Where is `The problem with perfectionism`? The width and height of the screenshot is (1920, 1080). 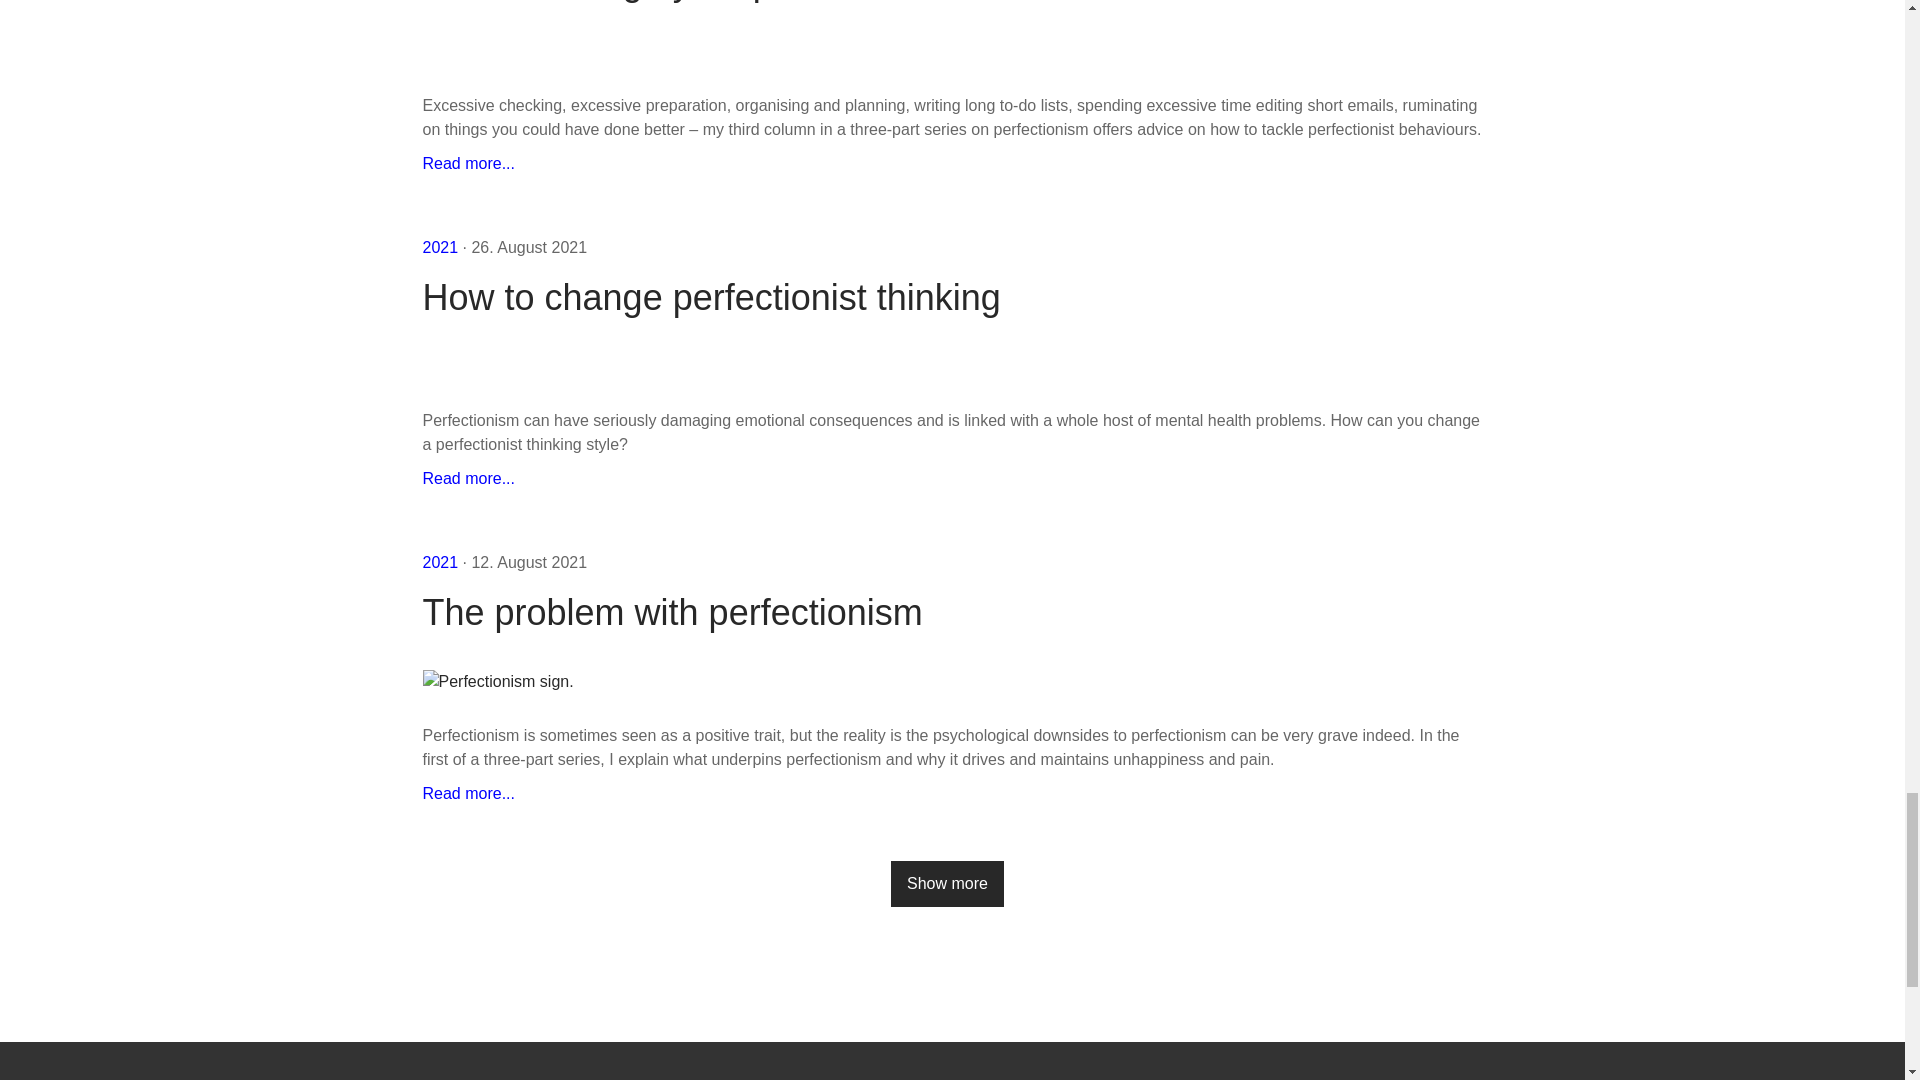
The problem with perfectionism is located at coordinates (952, 612).